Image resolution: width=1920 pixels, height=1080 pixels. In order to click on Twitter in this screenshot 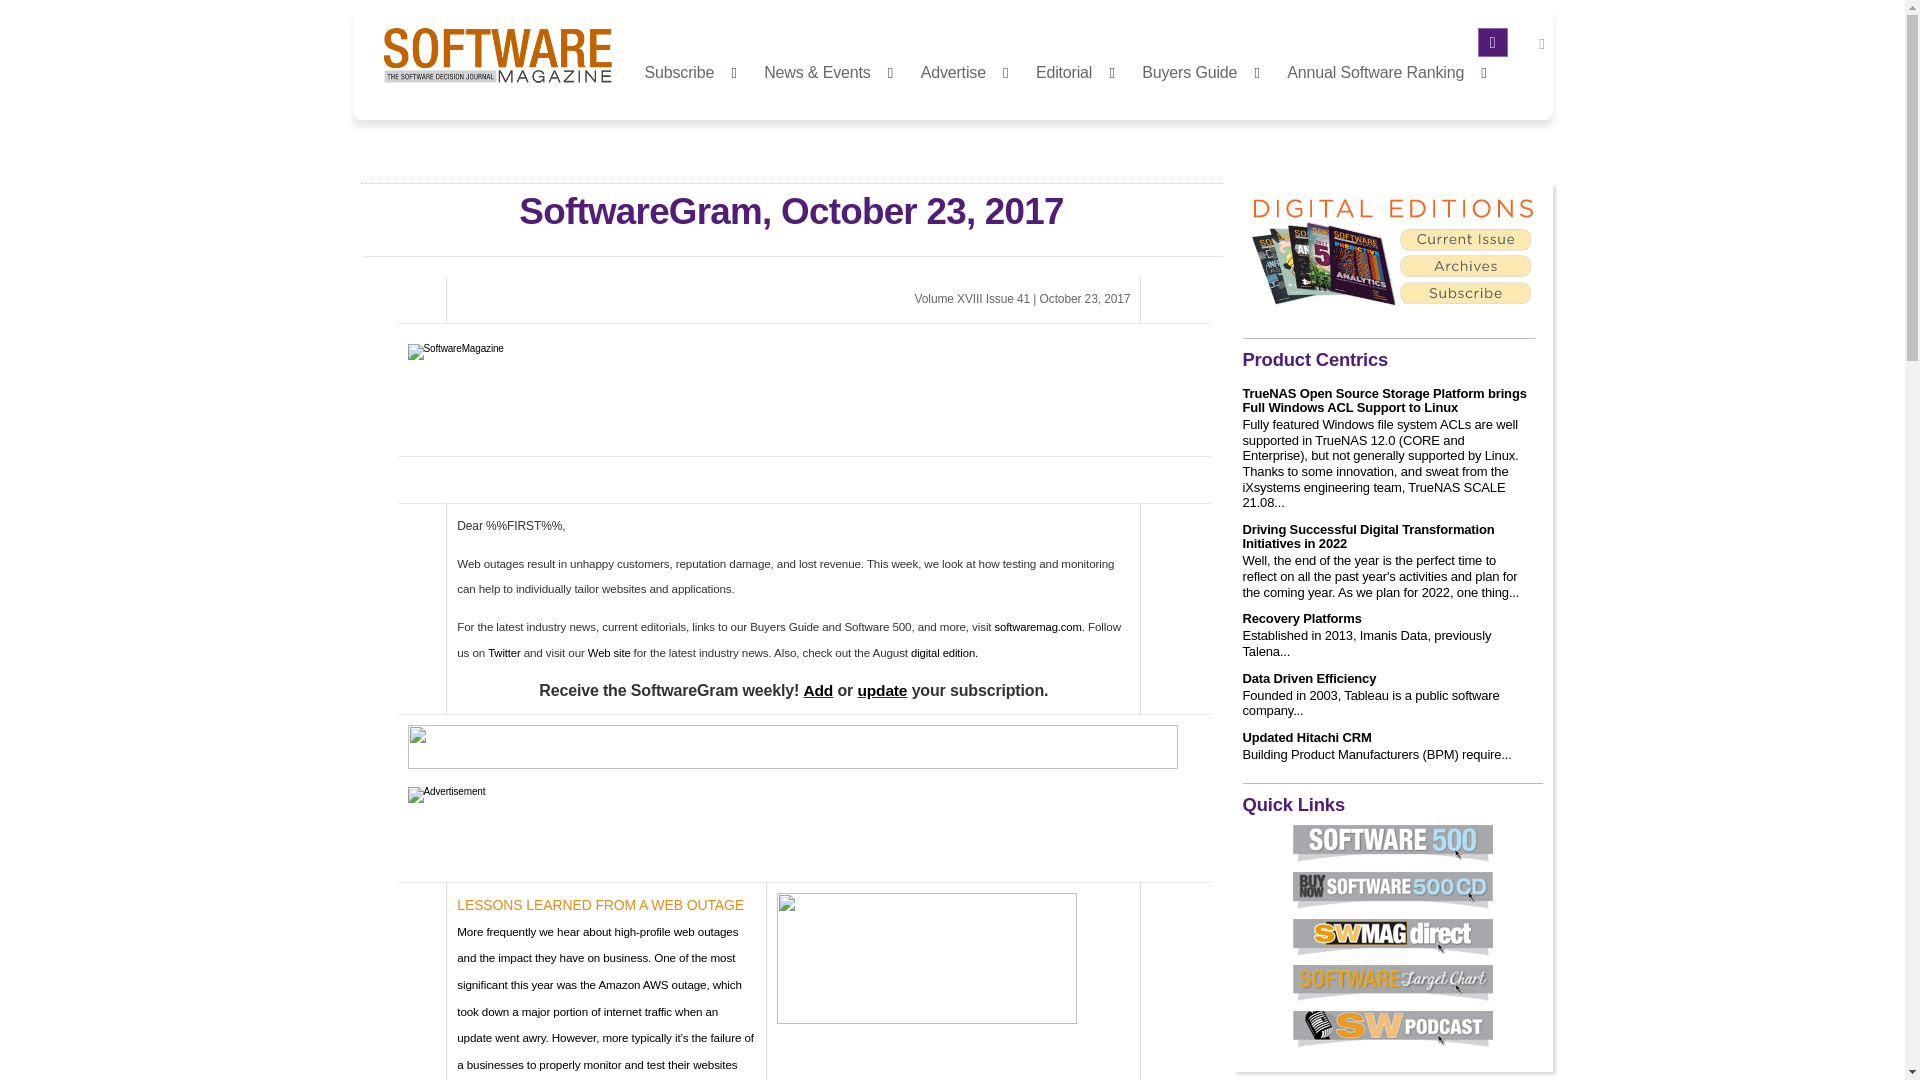, I will do `click(504, 652)`.